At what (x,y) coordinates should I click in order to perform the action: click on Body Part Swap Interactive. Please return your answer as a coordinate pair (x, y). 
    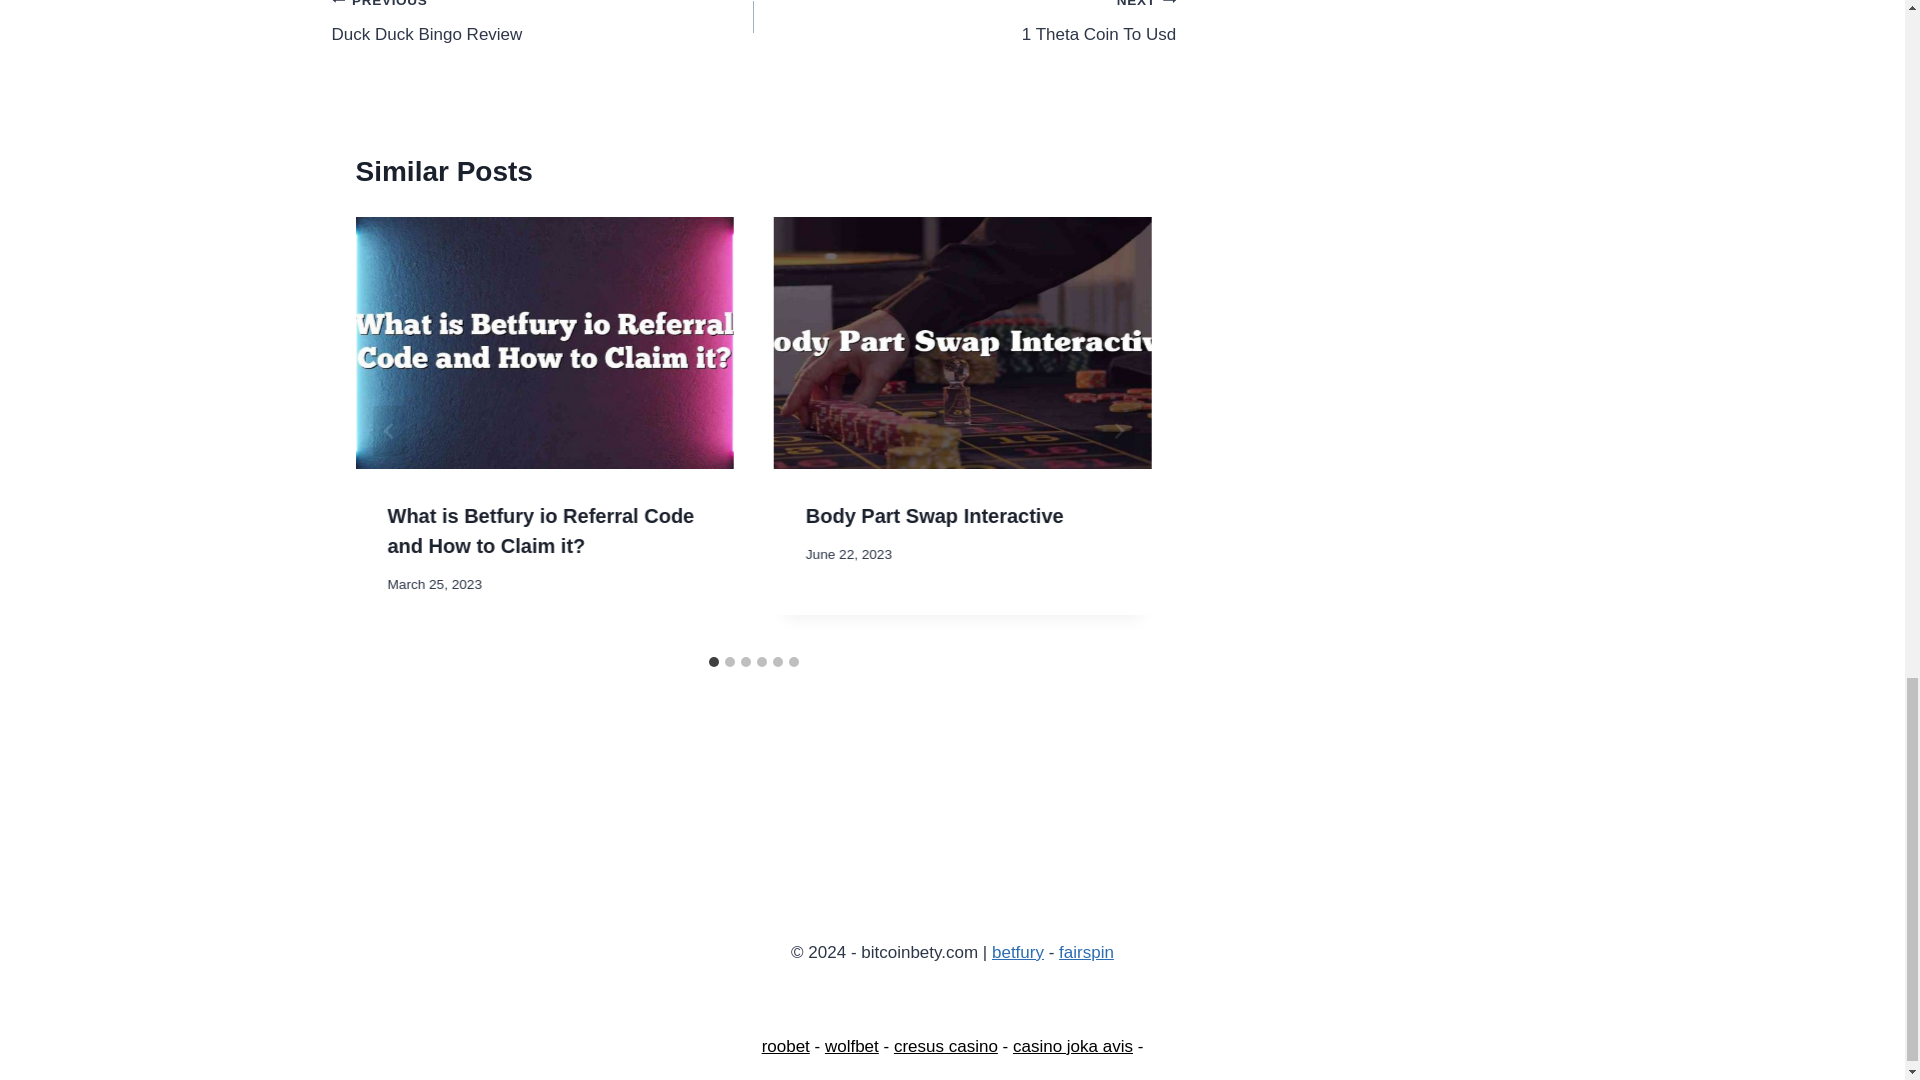
    Looking at the image, I should click on (934, 516).